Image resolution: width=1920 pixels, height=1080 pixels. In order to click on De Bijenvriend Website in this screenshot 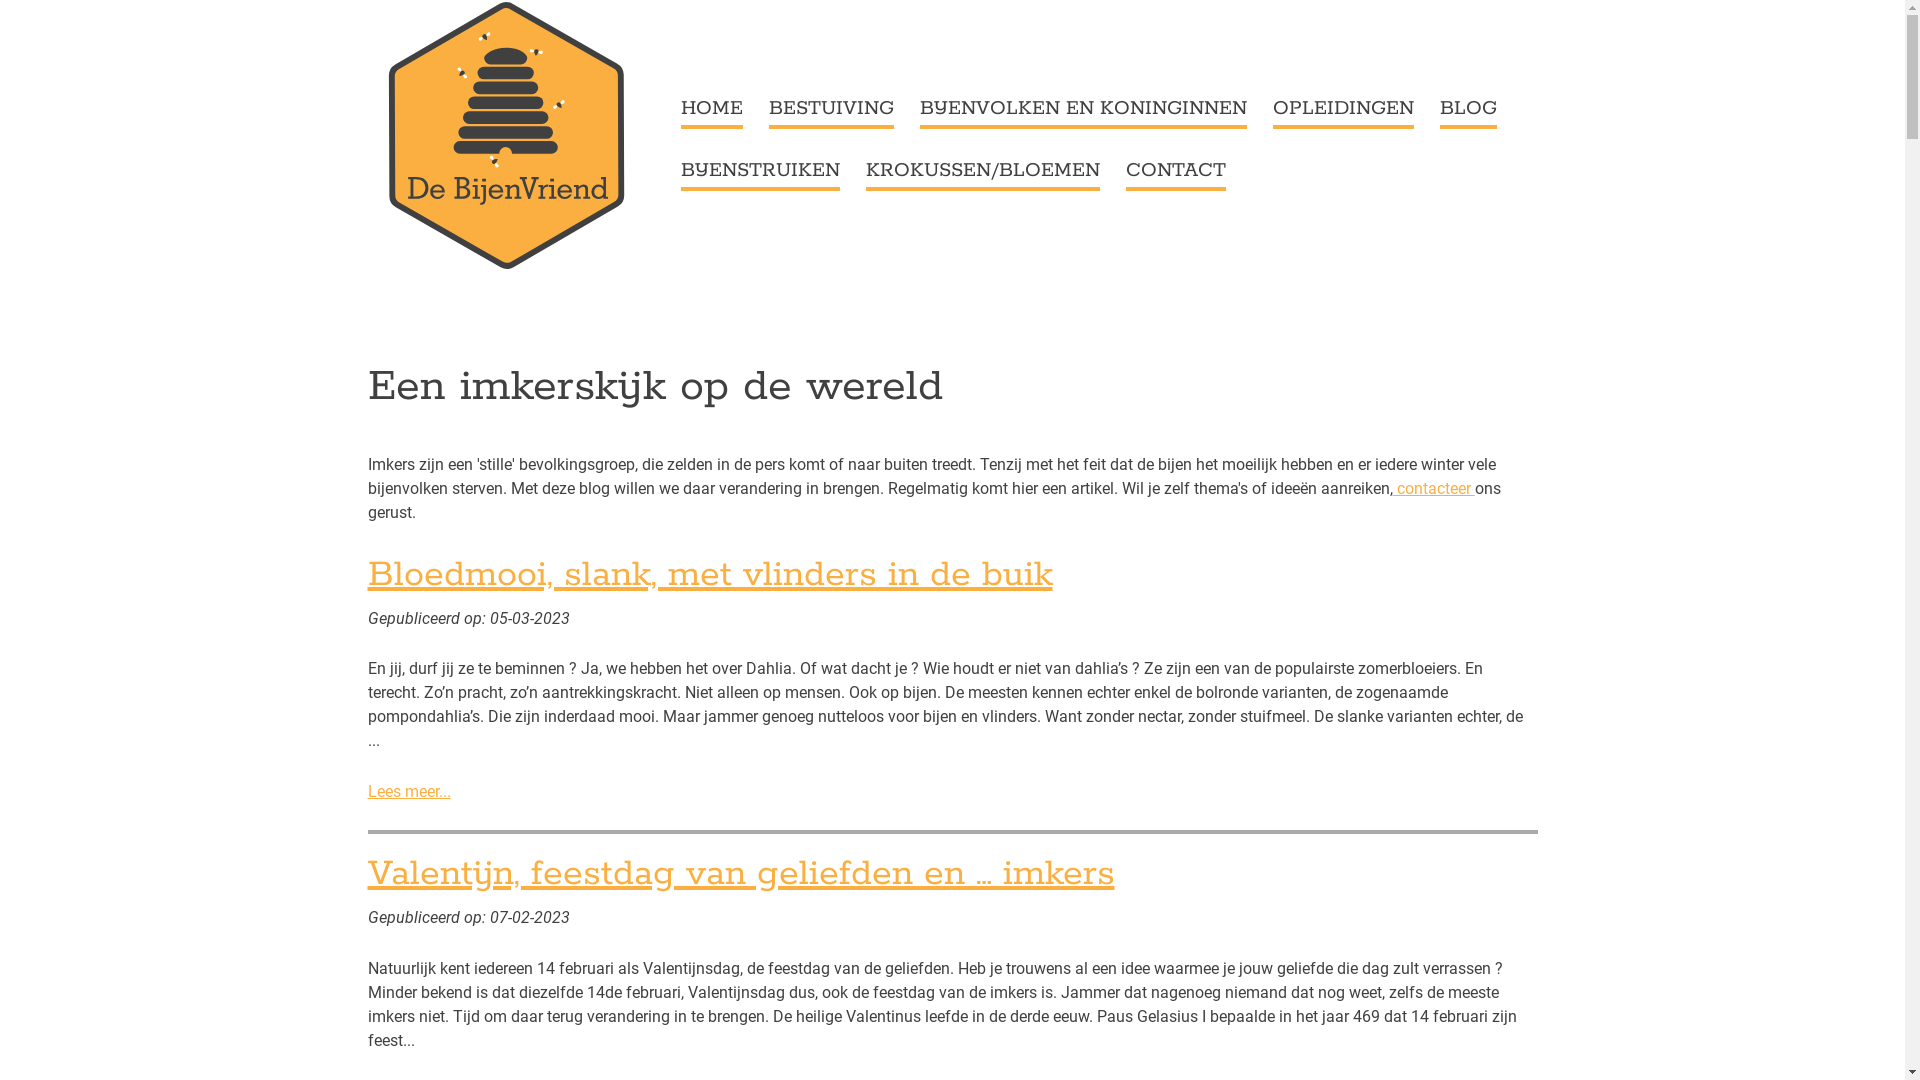, I will do `click(503, 135)`.